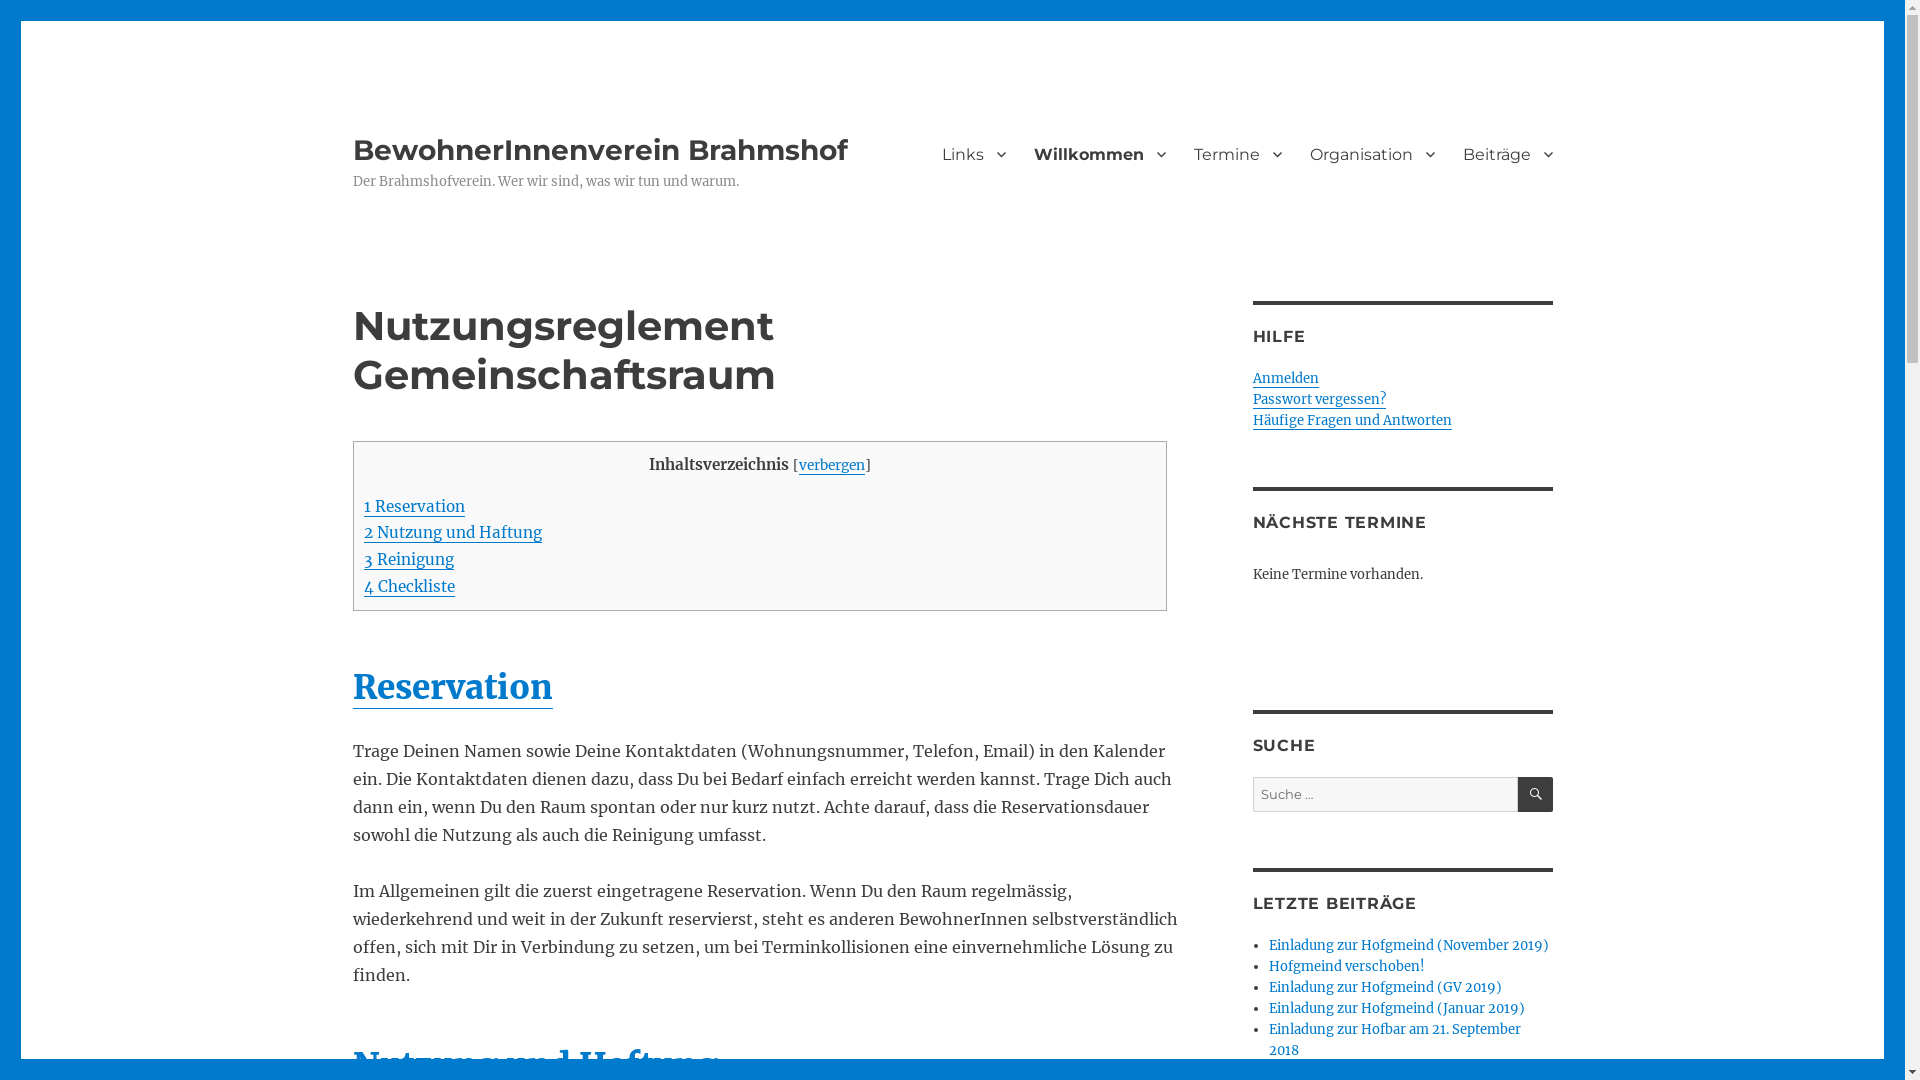 Image resolution: width=1920 pixels, height=1080 pixels. What do you see at coordinates (600, 150) in the screenshot?
I see `BewohnerInnenverein Brahmshof` at bounding box center [600, 150].